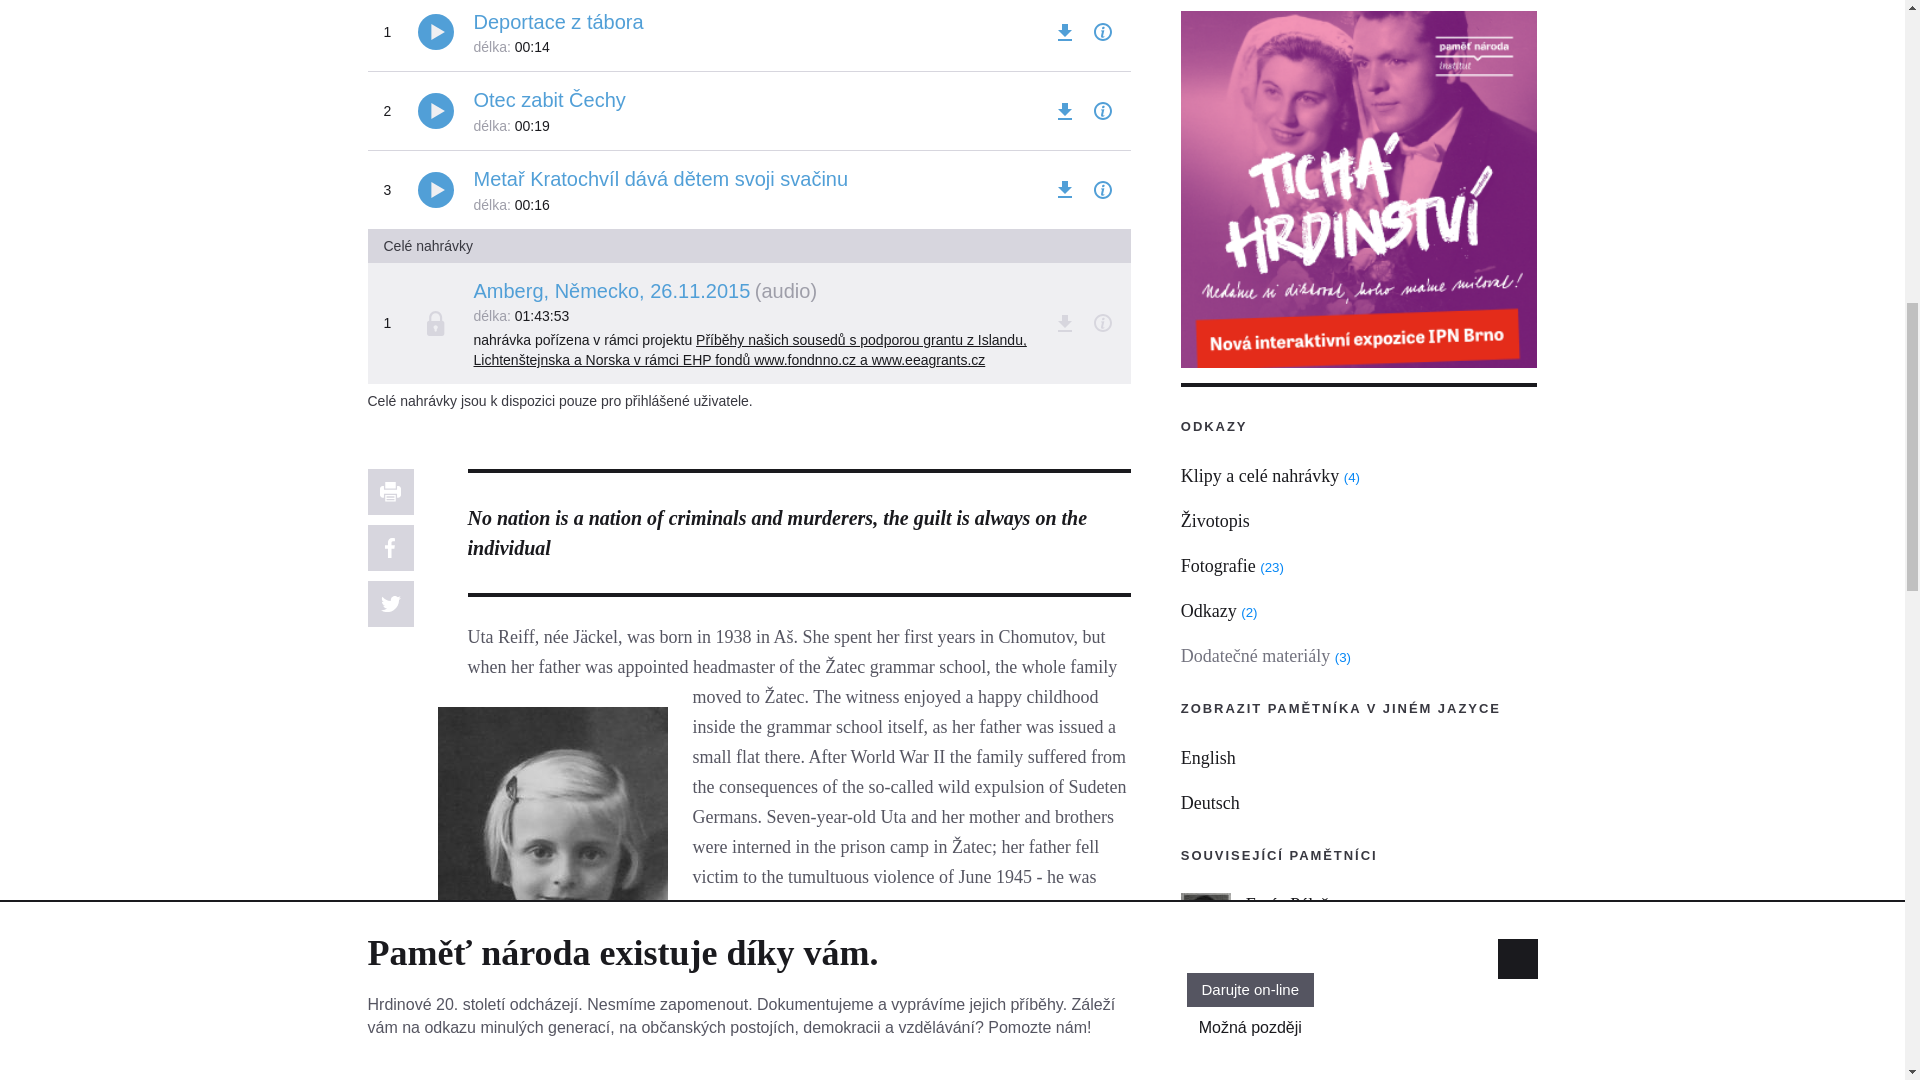  I want to click on Download file, so click(1064, 32).